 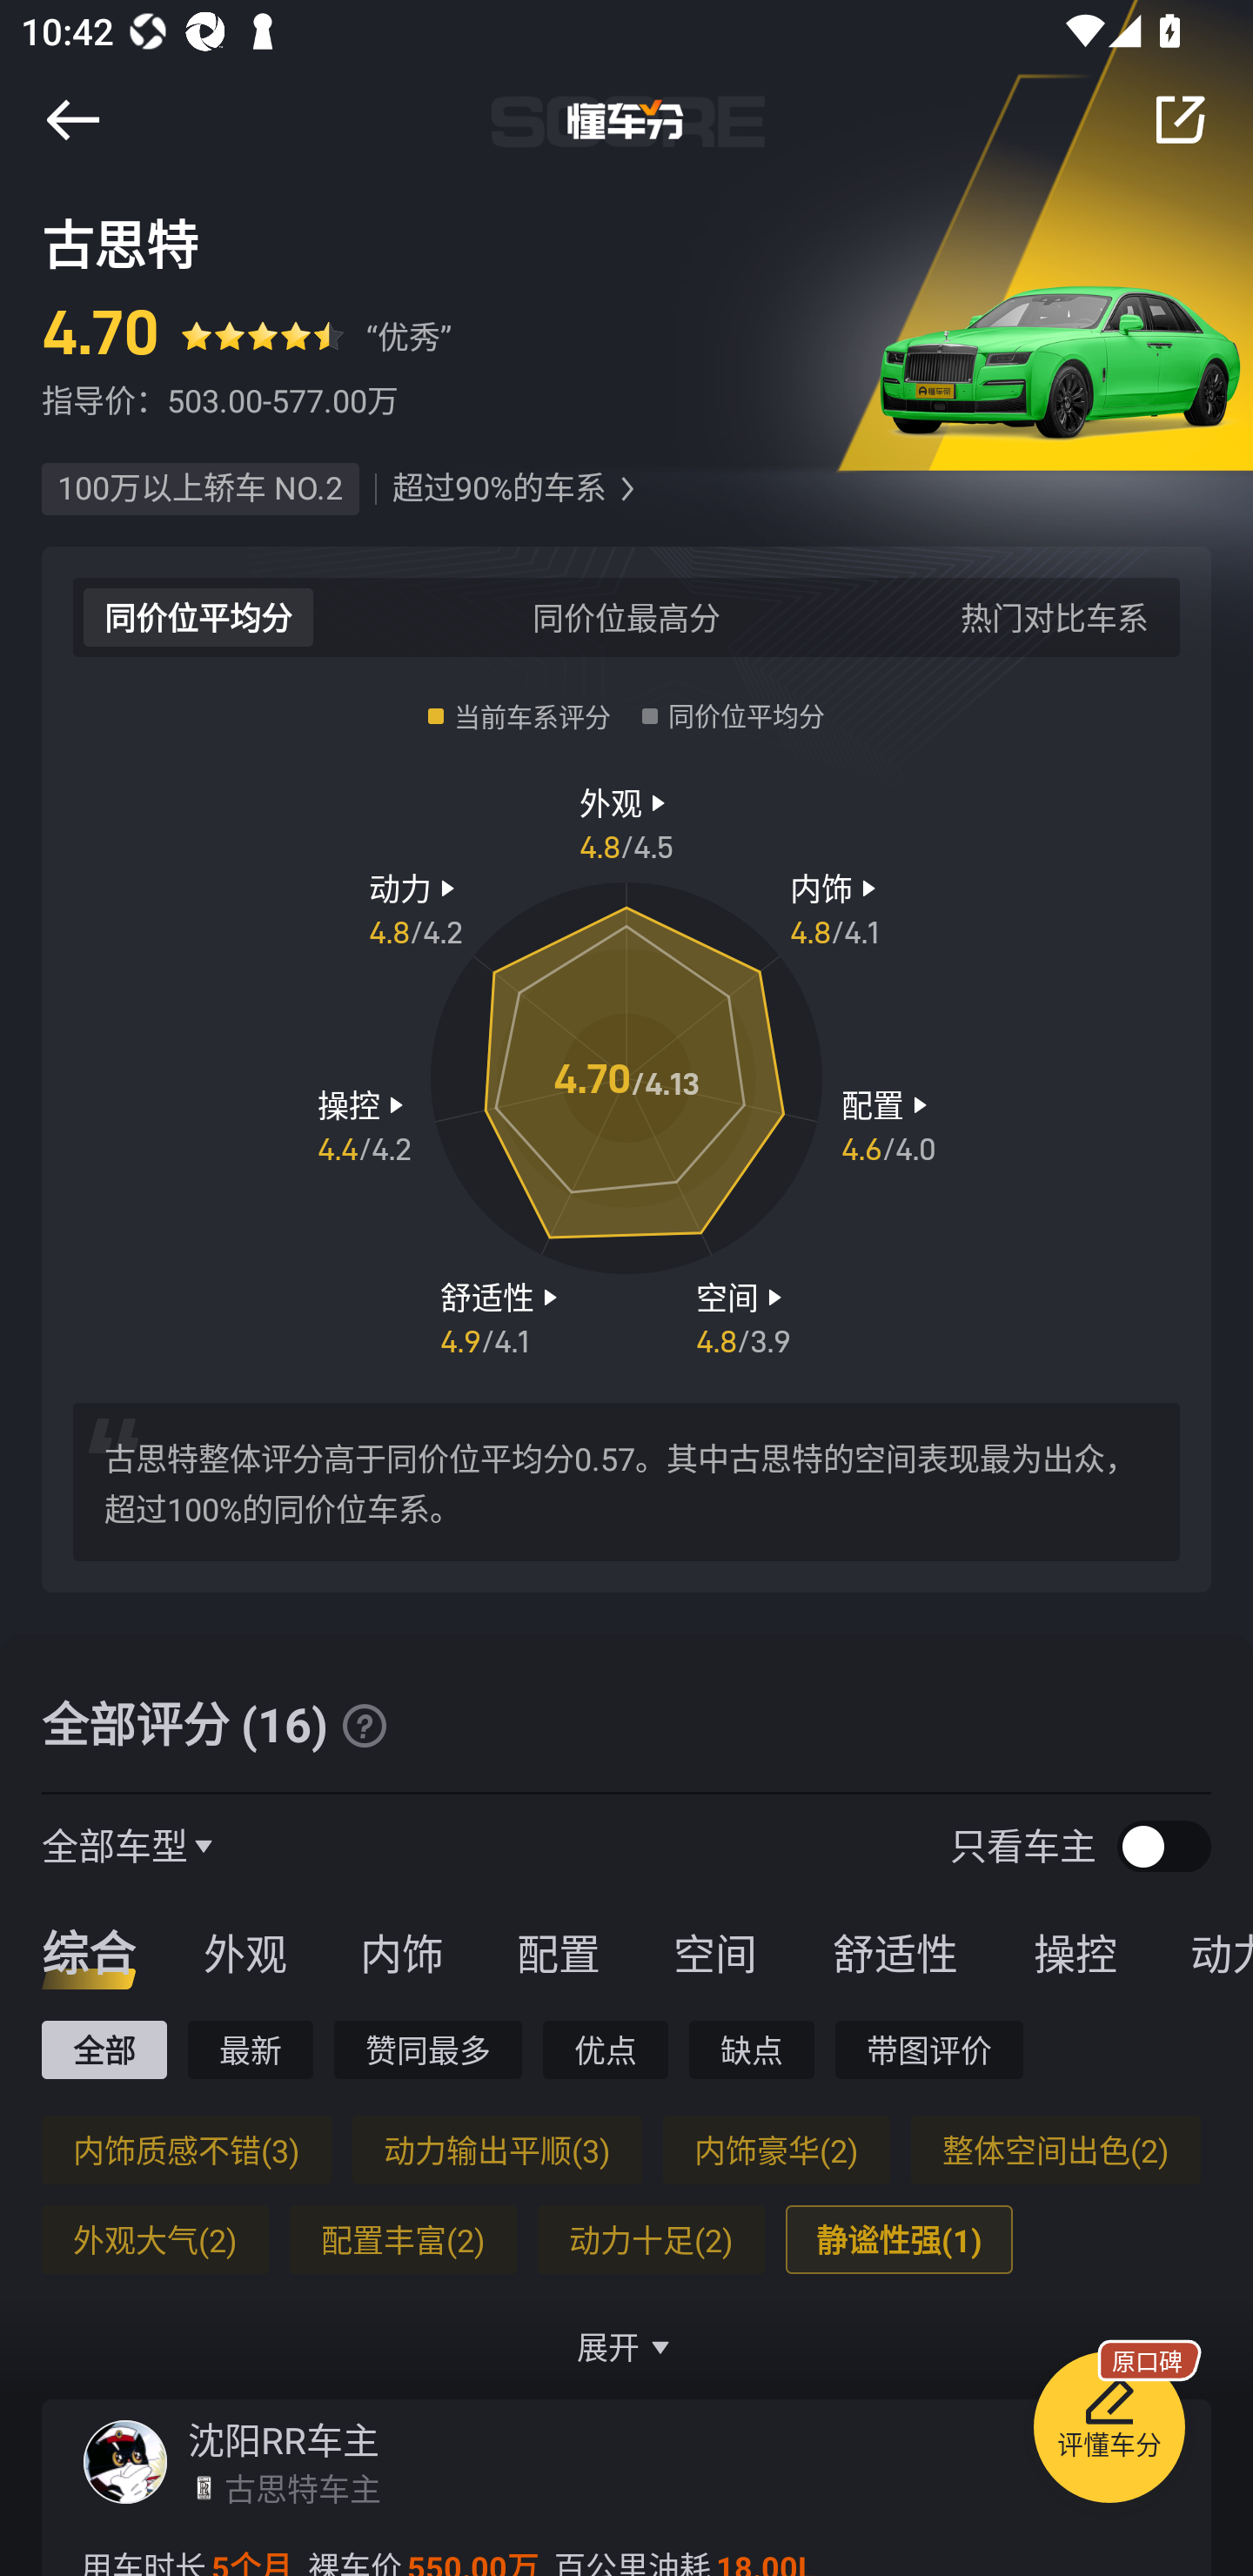 I want to click on 最新, so click(x=251, y=2049).